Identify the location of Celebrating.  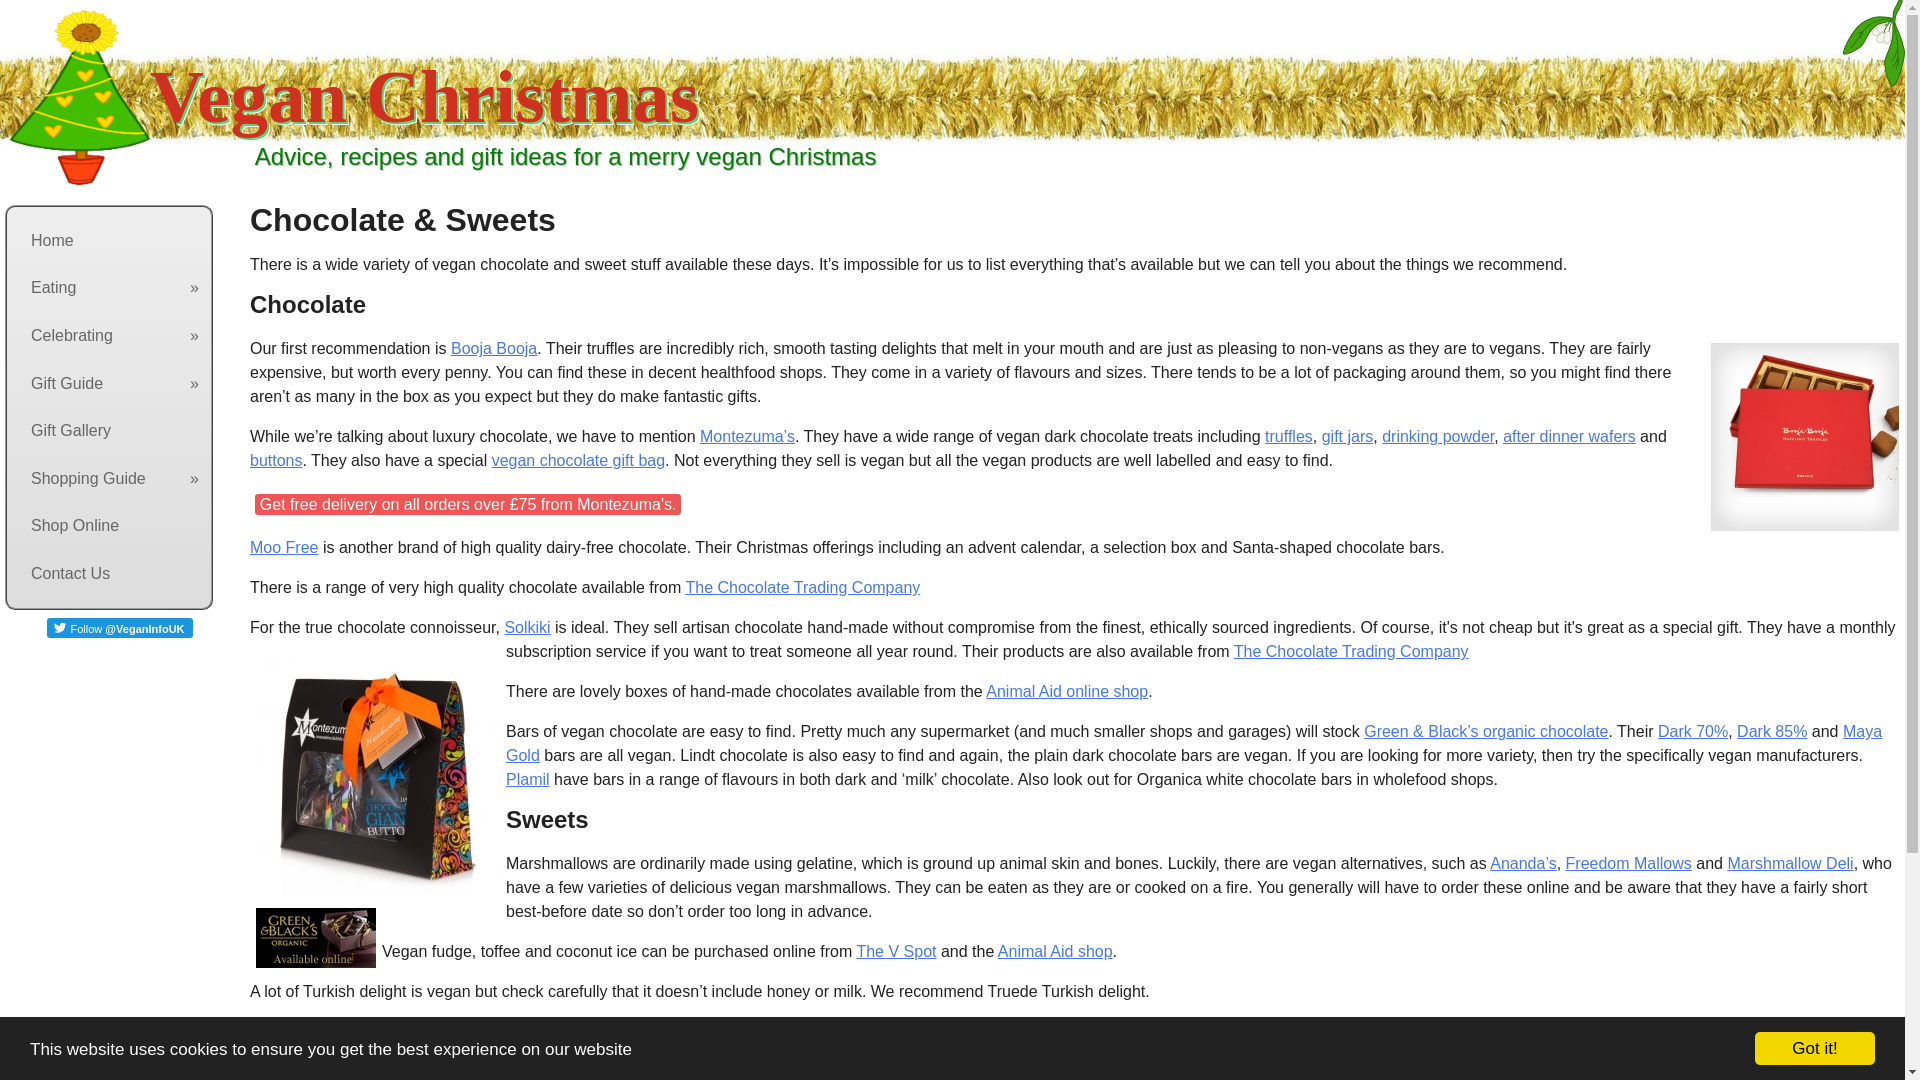
(111, 336).